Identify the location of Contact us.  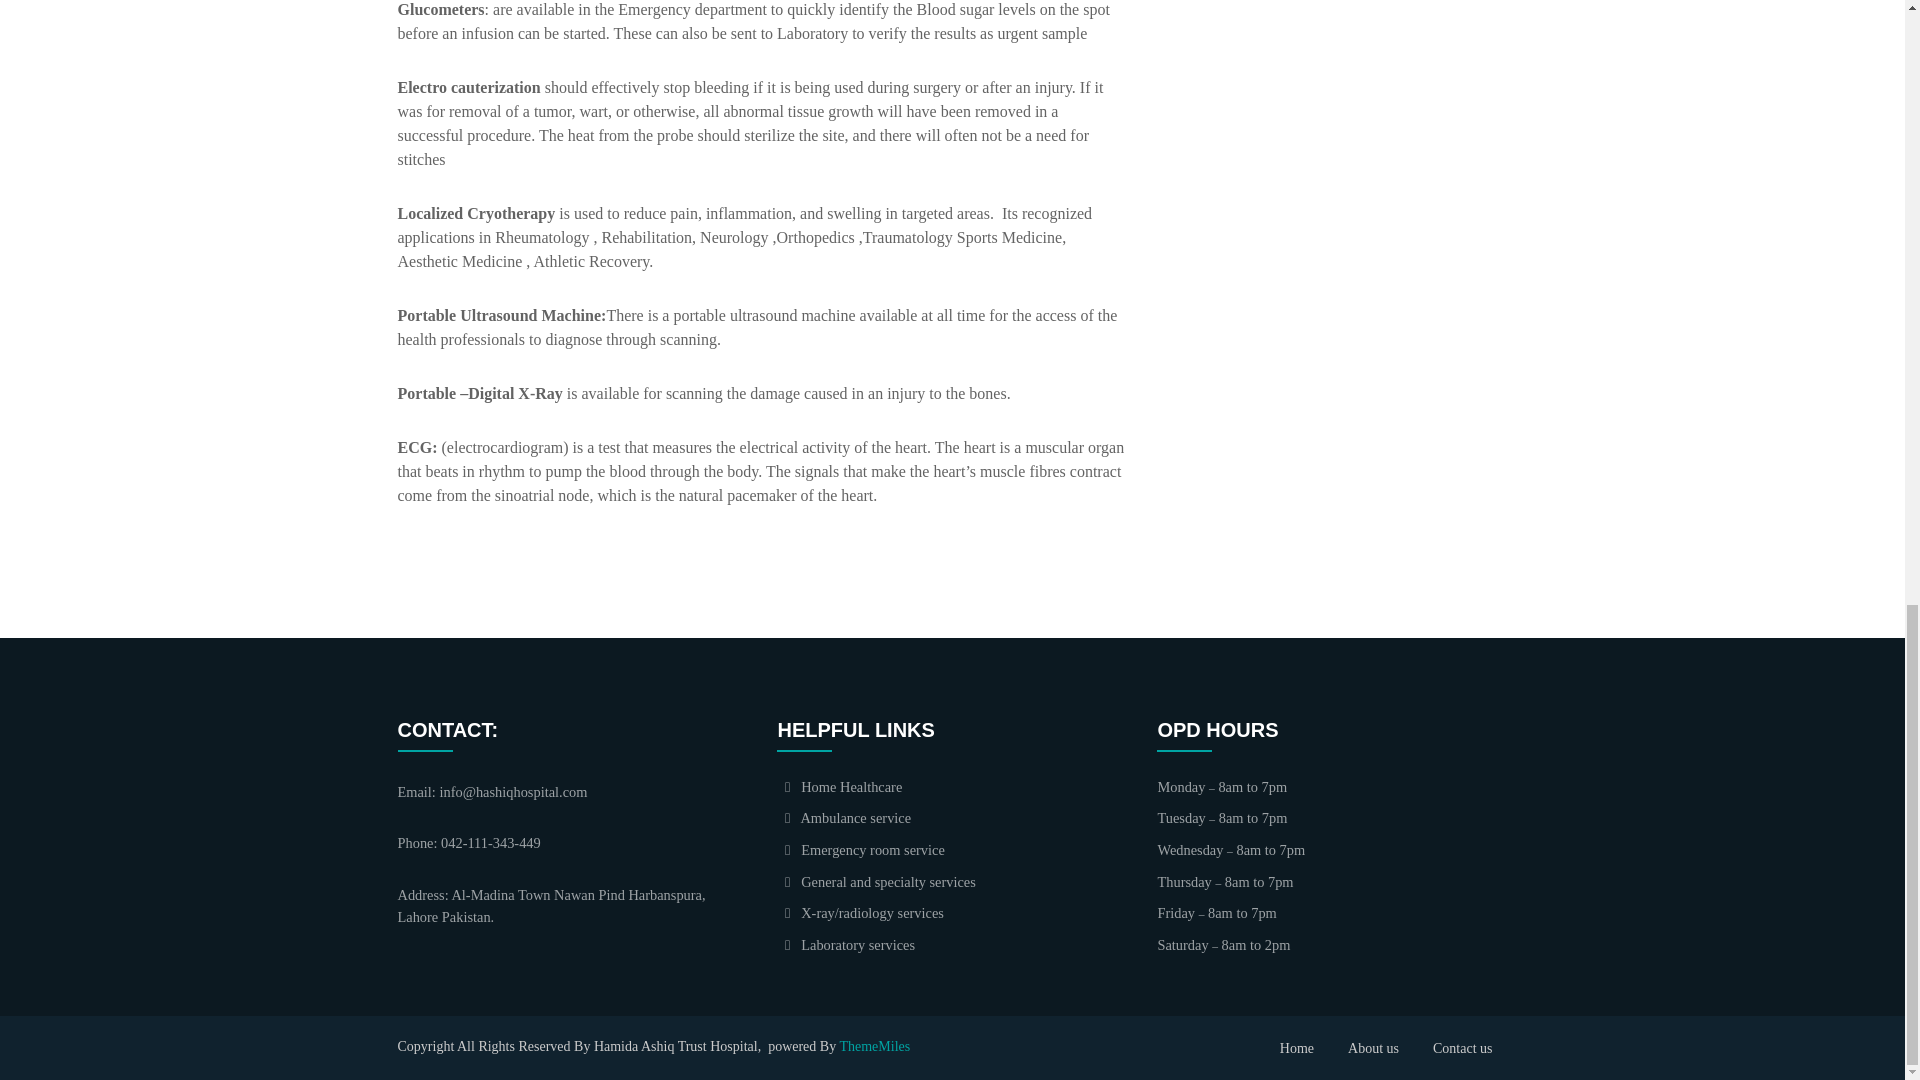
(1462, 1048).